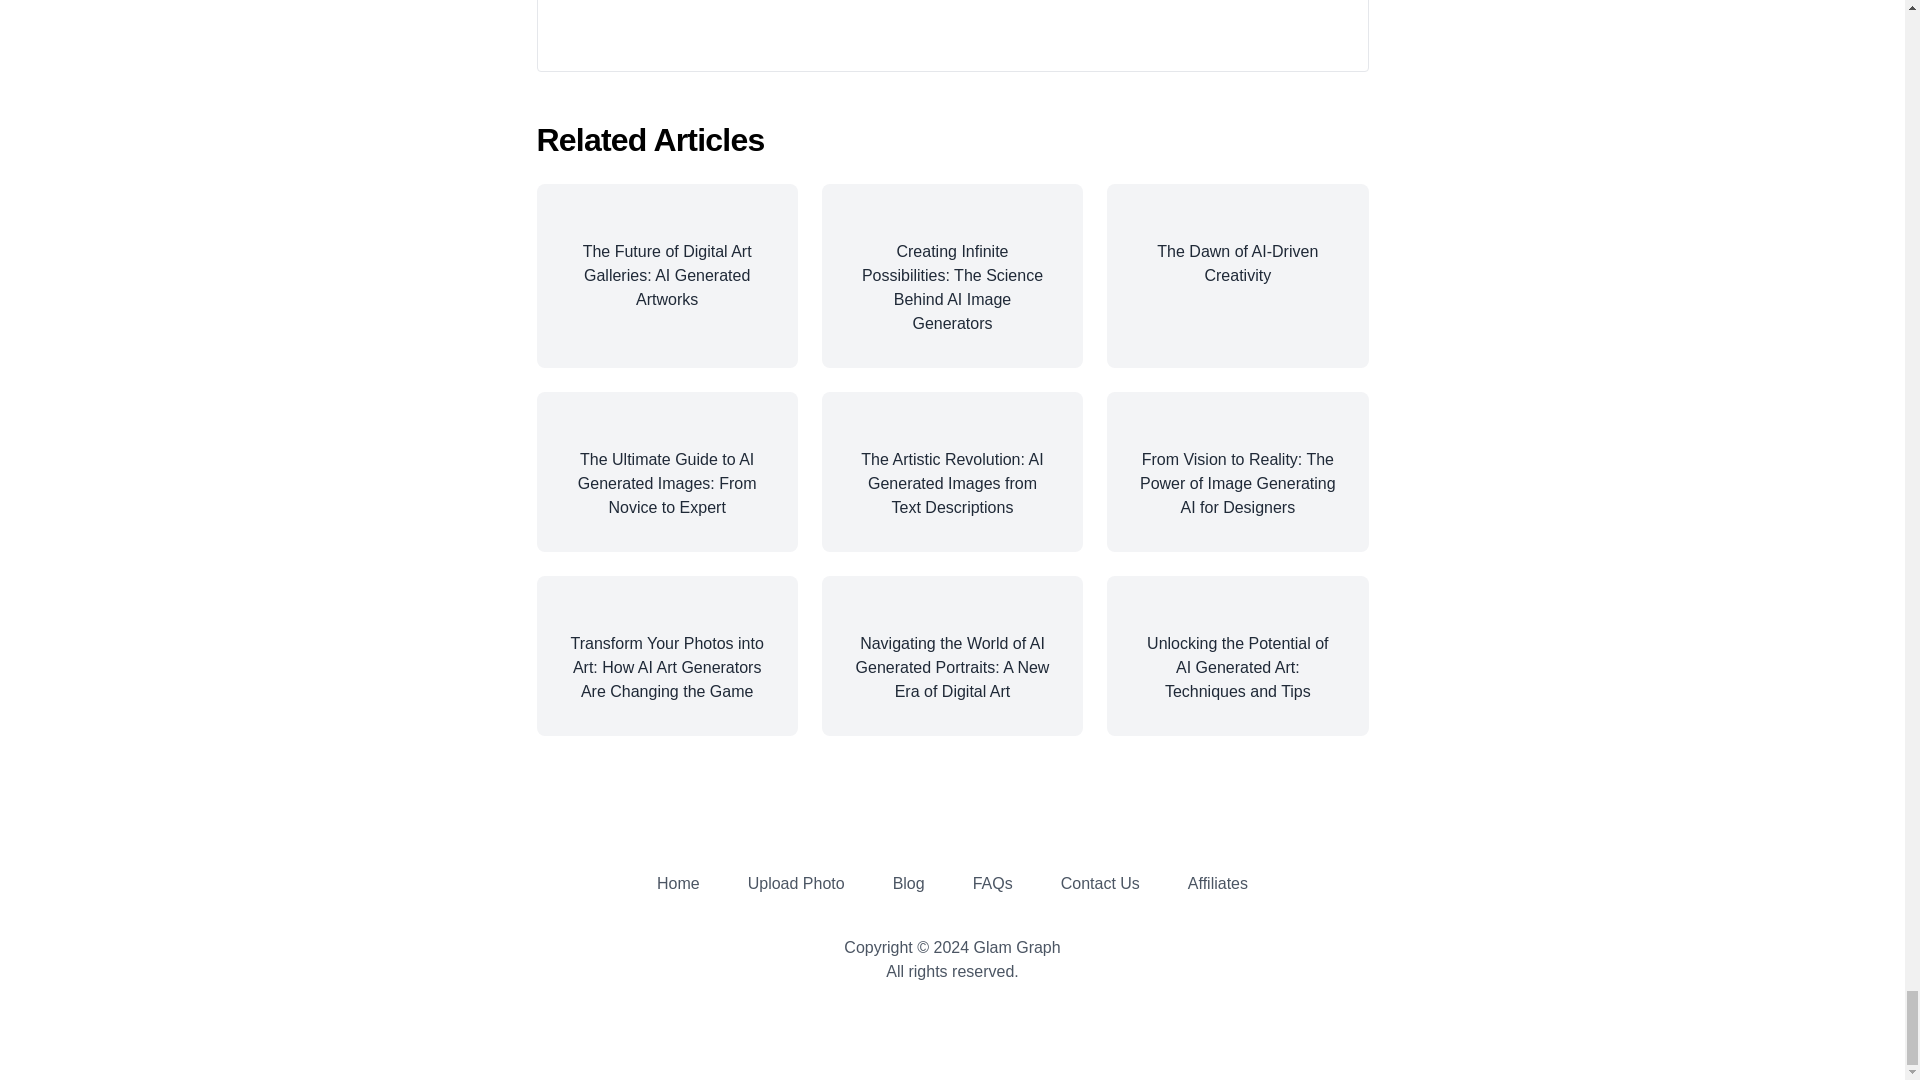  Describe the element at coordinates (666, 276) in the screenshot. I see `The Future of Digital Art Galleries: AI Generated Artworks` at that location.